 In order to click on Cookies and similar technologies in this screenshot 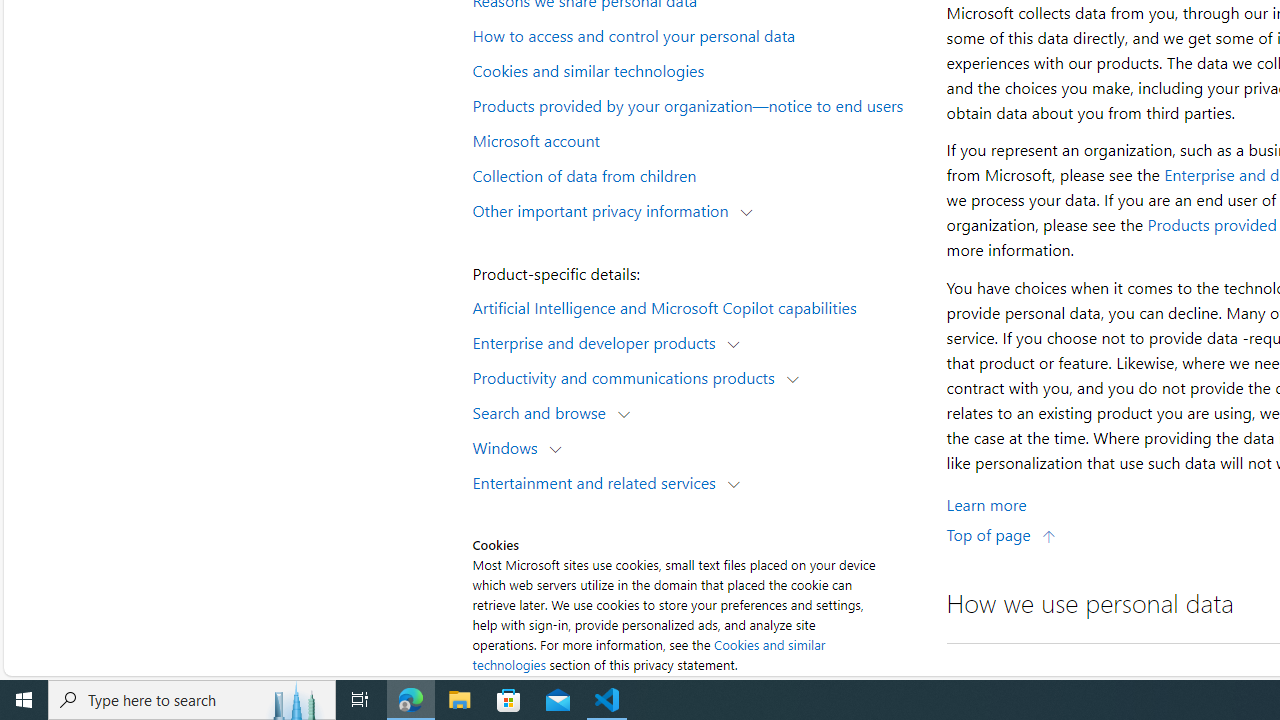, I will do `click(696, 69)`.